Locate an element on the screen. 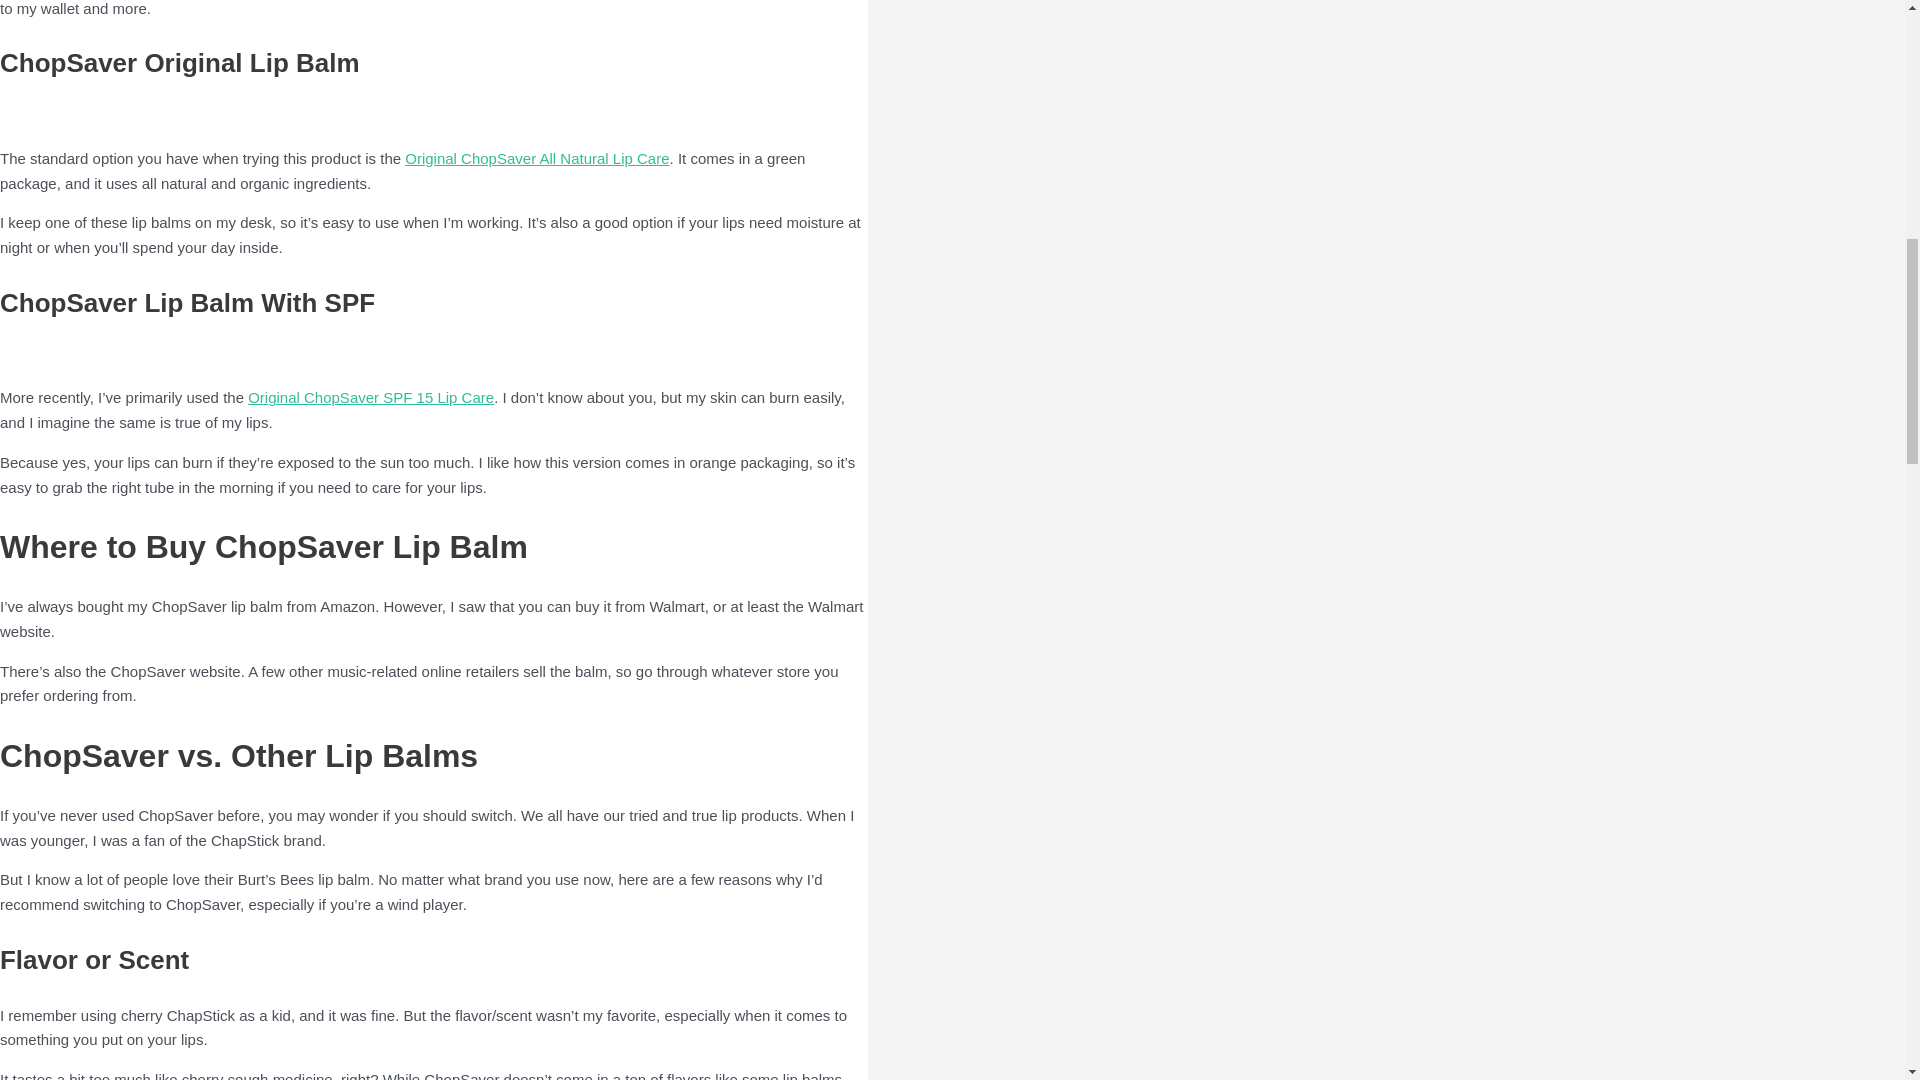 The image size is (1920, 1080). Original ChopSaver All Natural Lip Care is located at coordinates (536, 158).